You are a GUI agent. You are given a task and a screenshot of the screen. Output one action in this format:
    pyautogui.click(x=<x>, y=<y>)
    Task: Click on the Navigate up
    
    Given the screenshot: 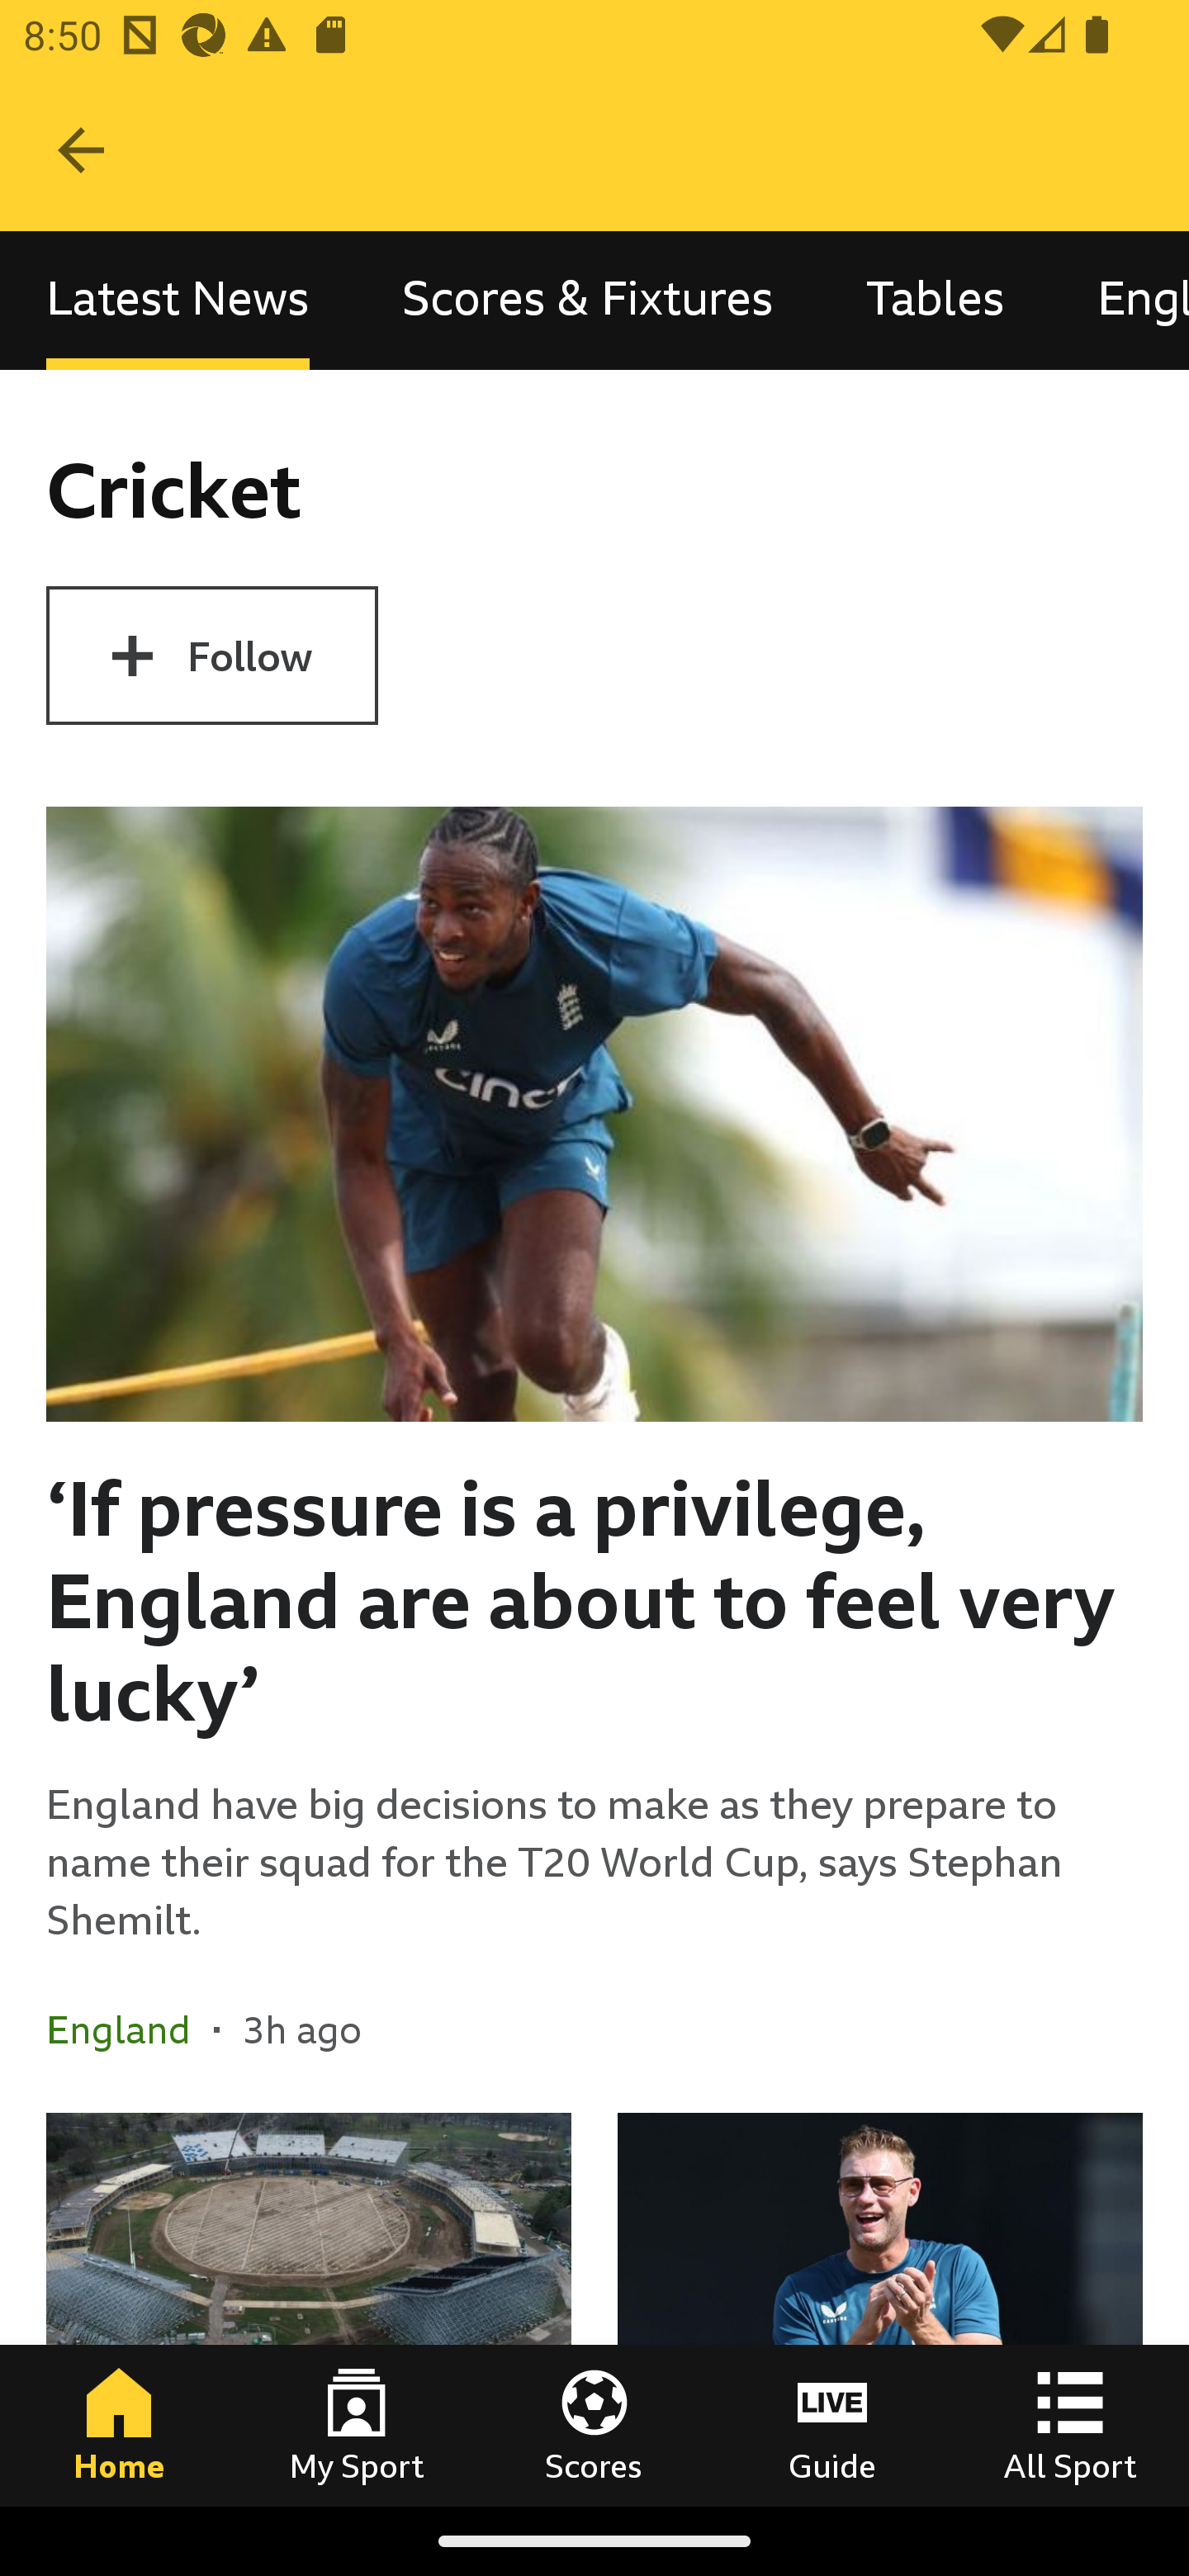 What is the action you would take?
    pyautogui.click(x=81, y=150)
    